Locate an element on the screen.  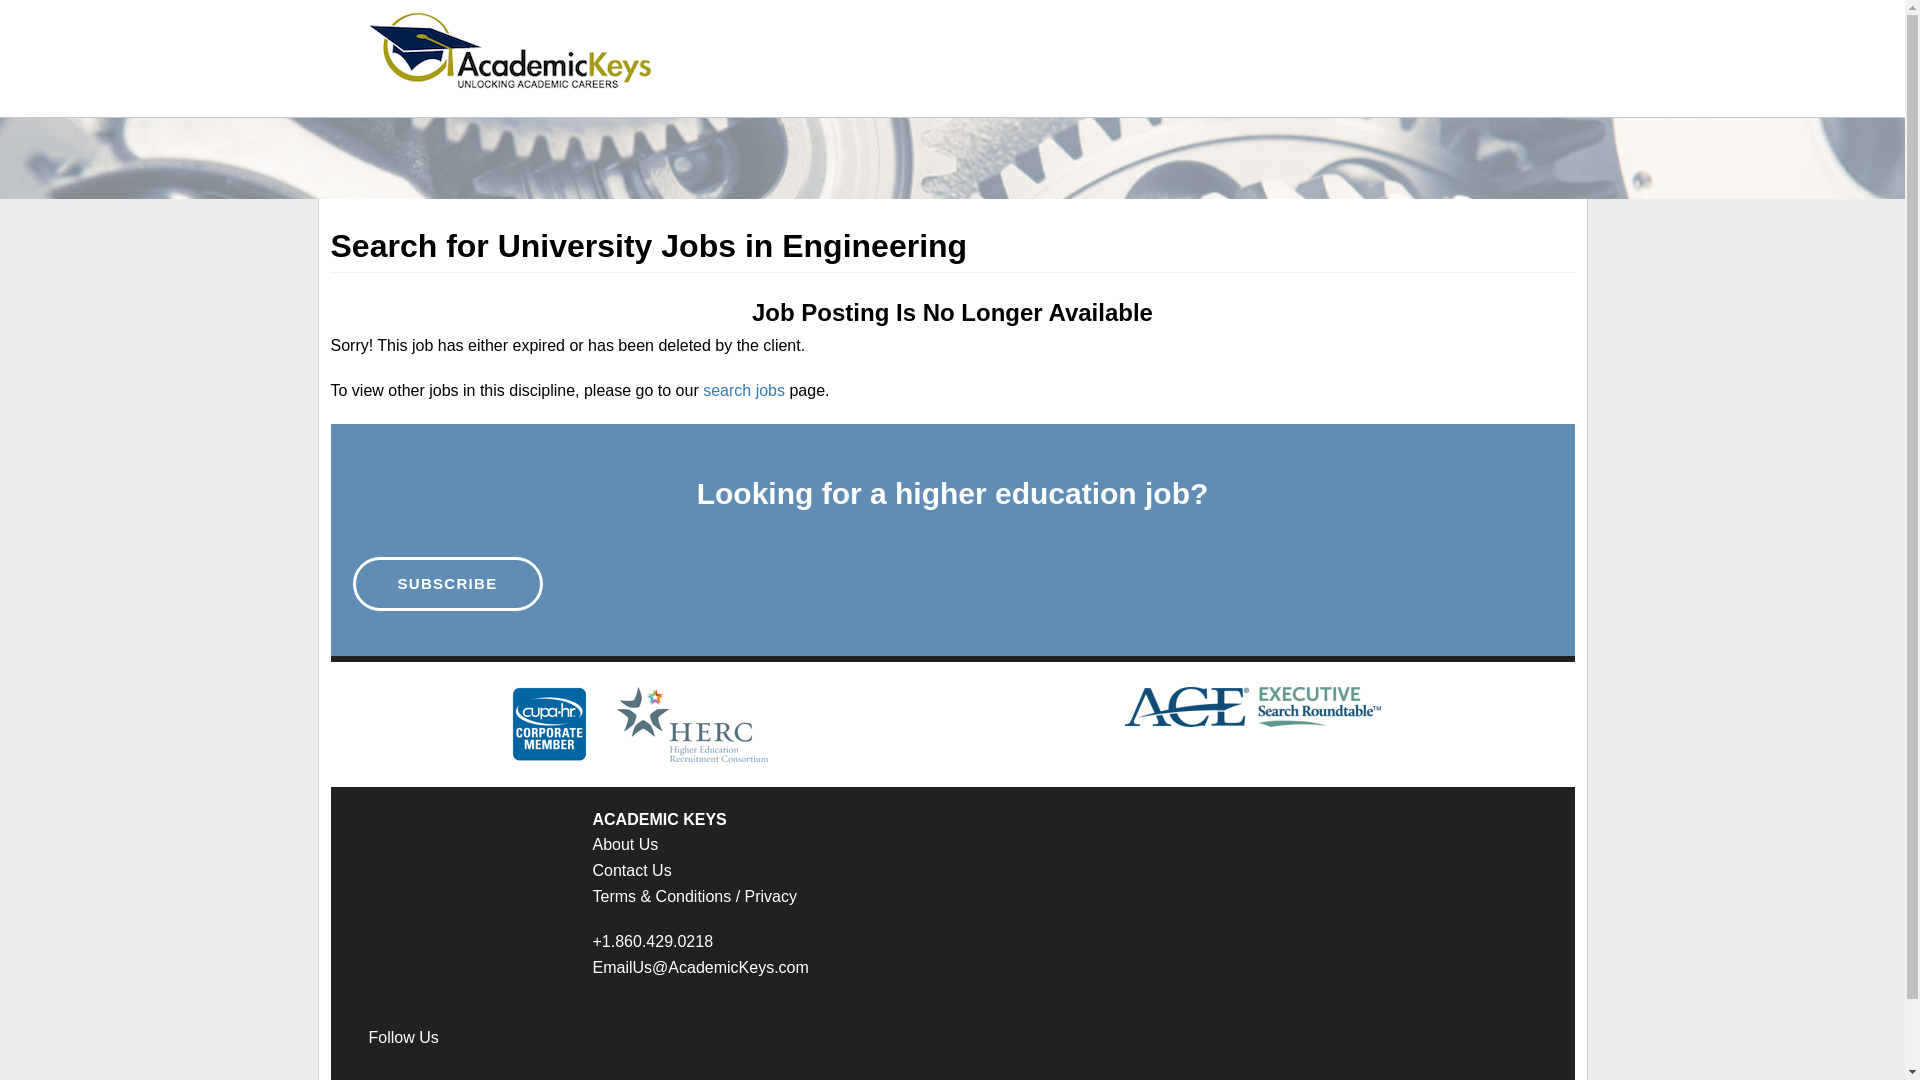
search jobs is located at coordinates (744, 390).